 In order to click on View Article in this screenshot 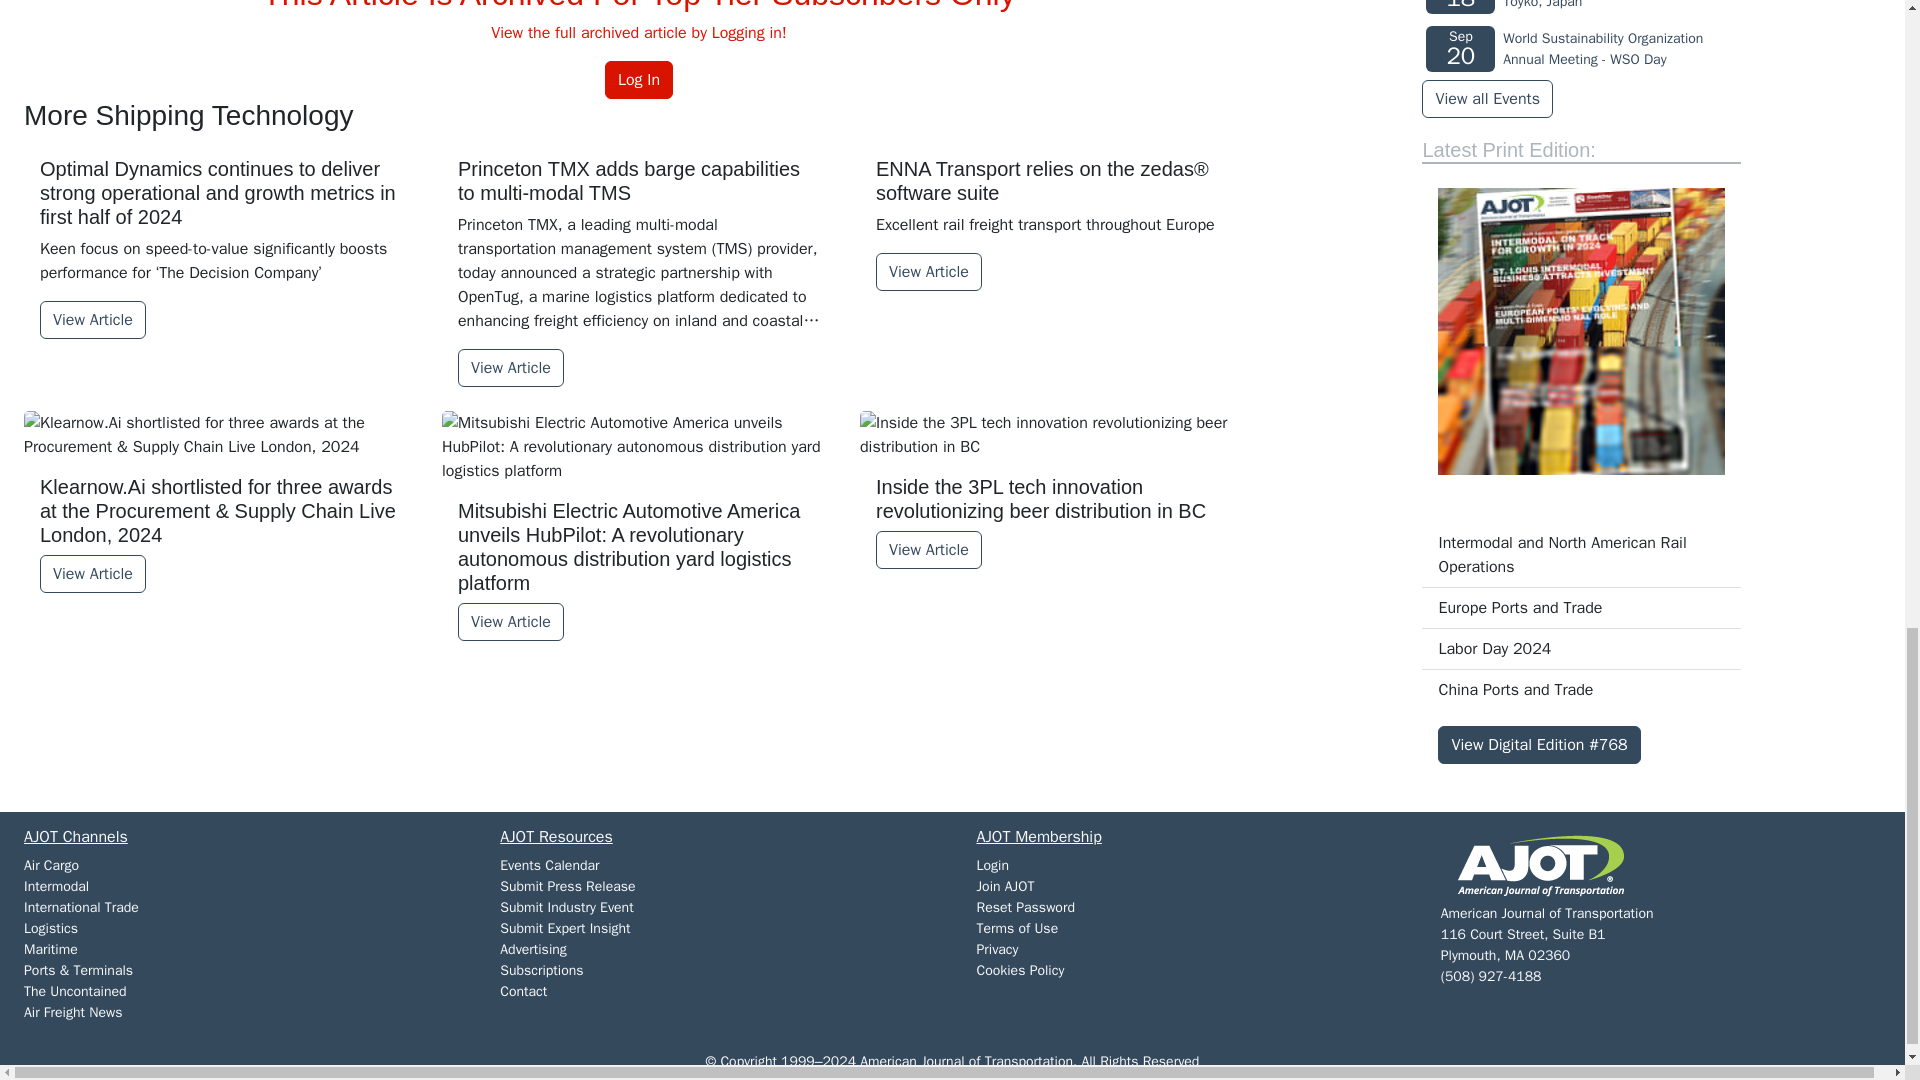, I will do `click(511, 367)`.